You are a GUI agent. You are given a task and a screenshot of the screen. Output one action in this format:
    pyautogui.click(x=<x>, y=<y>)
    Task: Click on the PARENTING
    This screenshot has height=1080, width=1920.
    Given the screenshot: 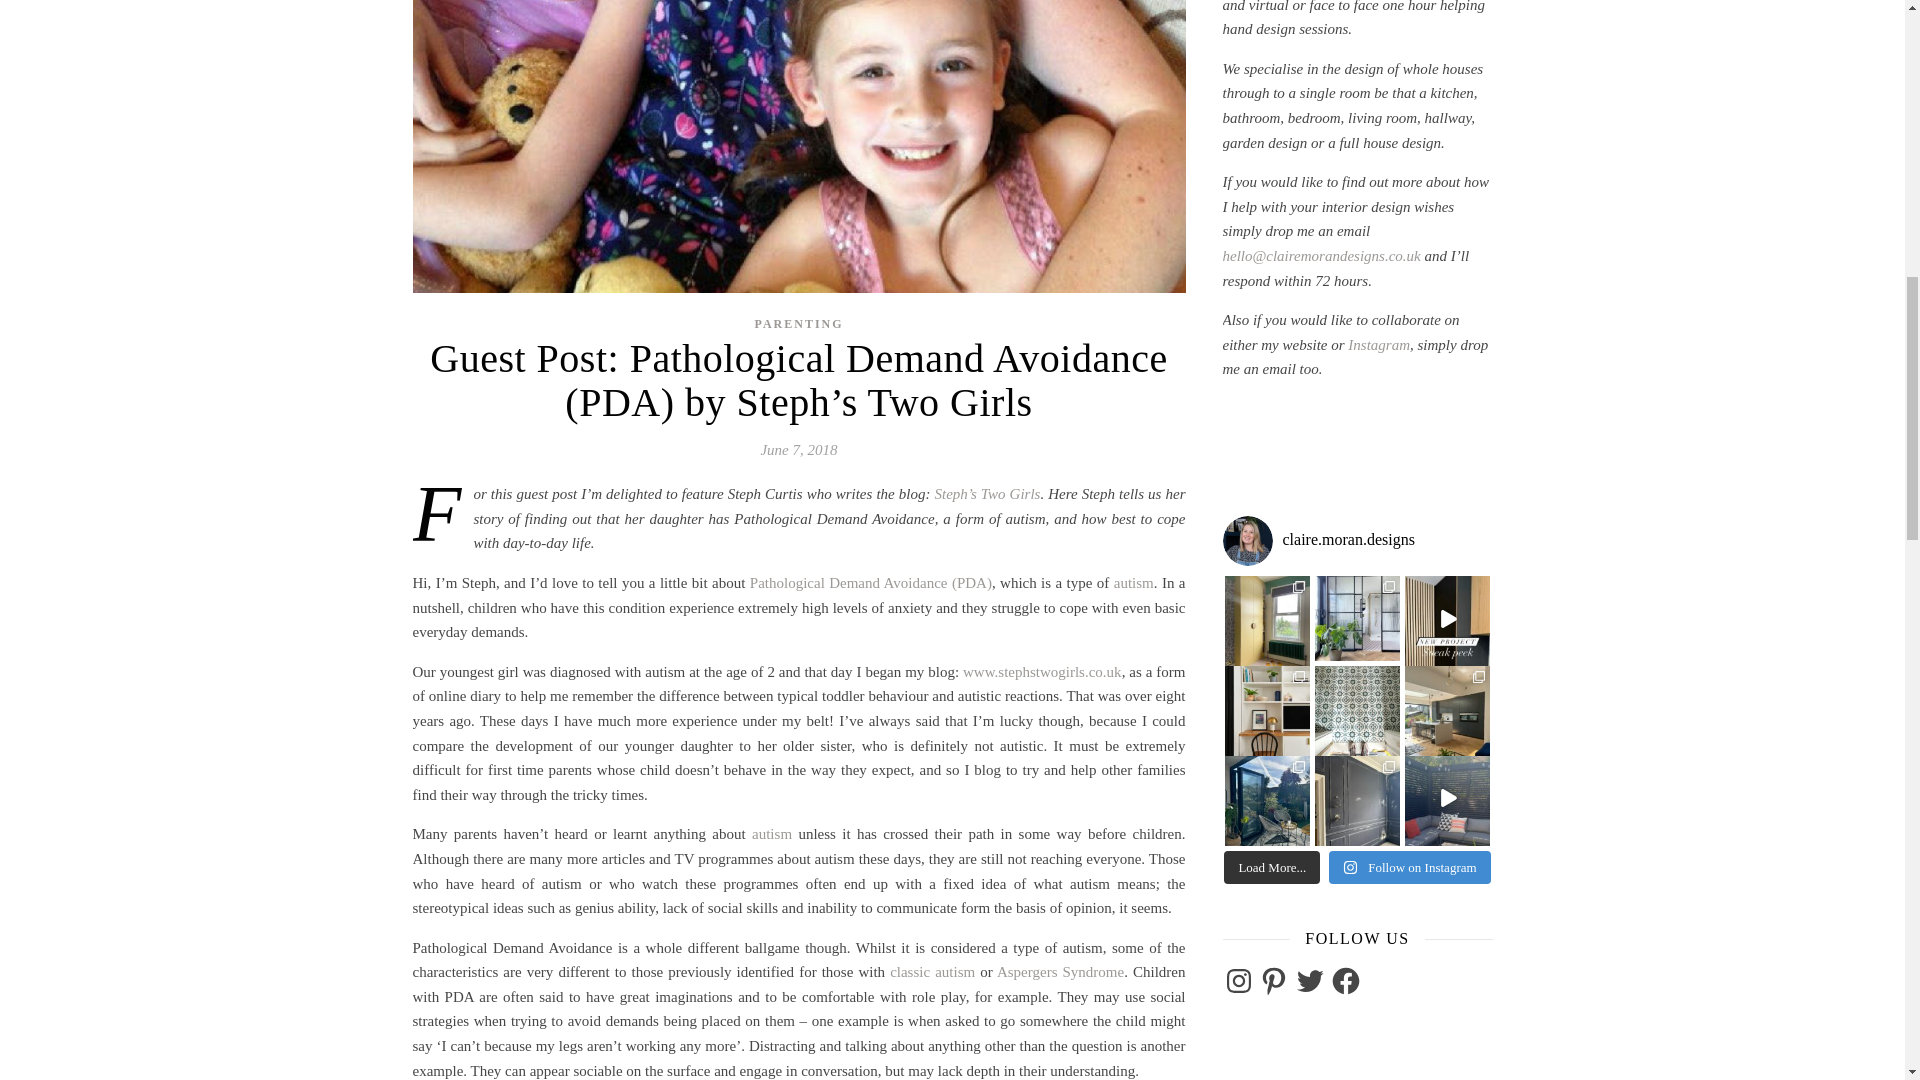 What is the action you would take?
    pyautogui.click(x=798, y=324)
    